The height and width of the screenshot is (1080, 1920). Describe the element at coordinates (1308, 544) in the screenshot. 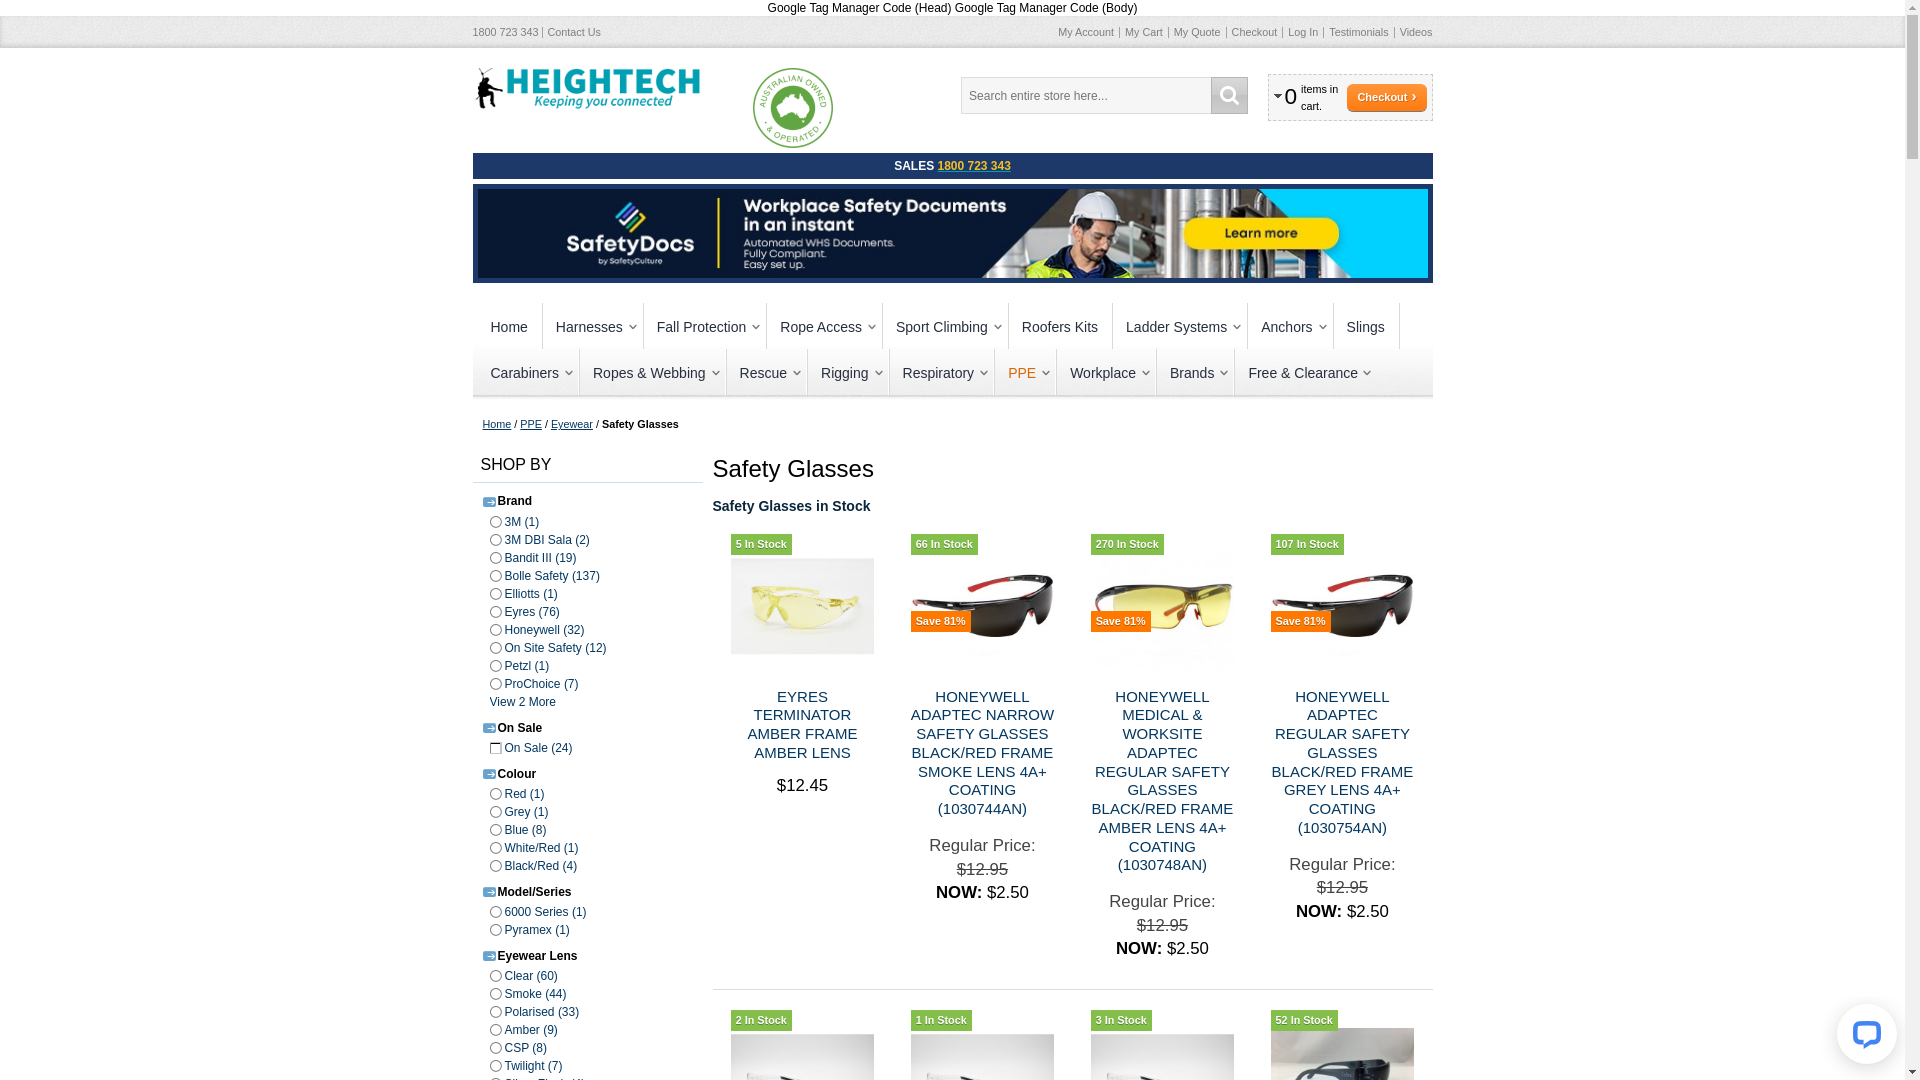

I see `107 In Stock` at that location.